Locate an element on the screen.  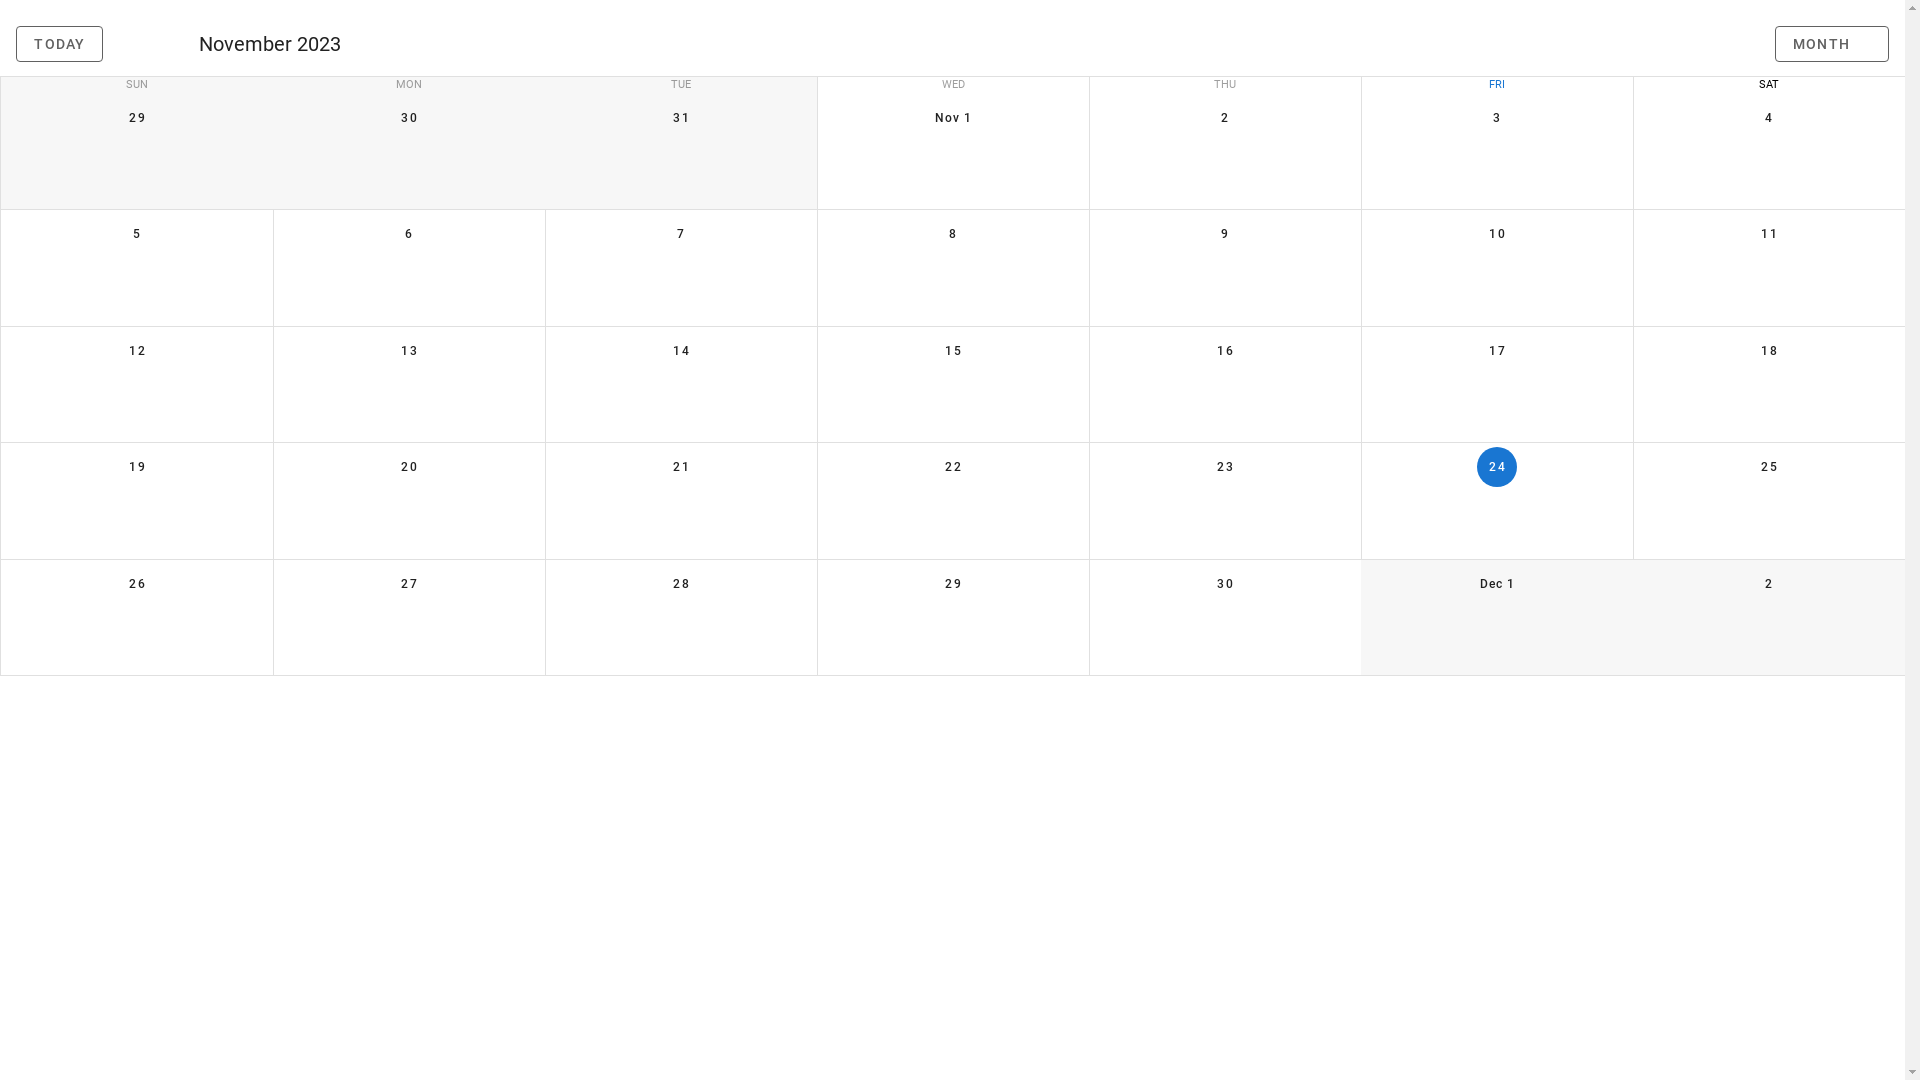
13 is located at coordinates (409, 350).